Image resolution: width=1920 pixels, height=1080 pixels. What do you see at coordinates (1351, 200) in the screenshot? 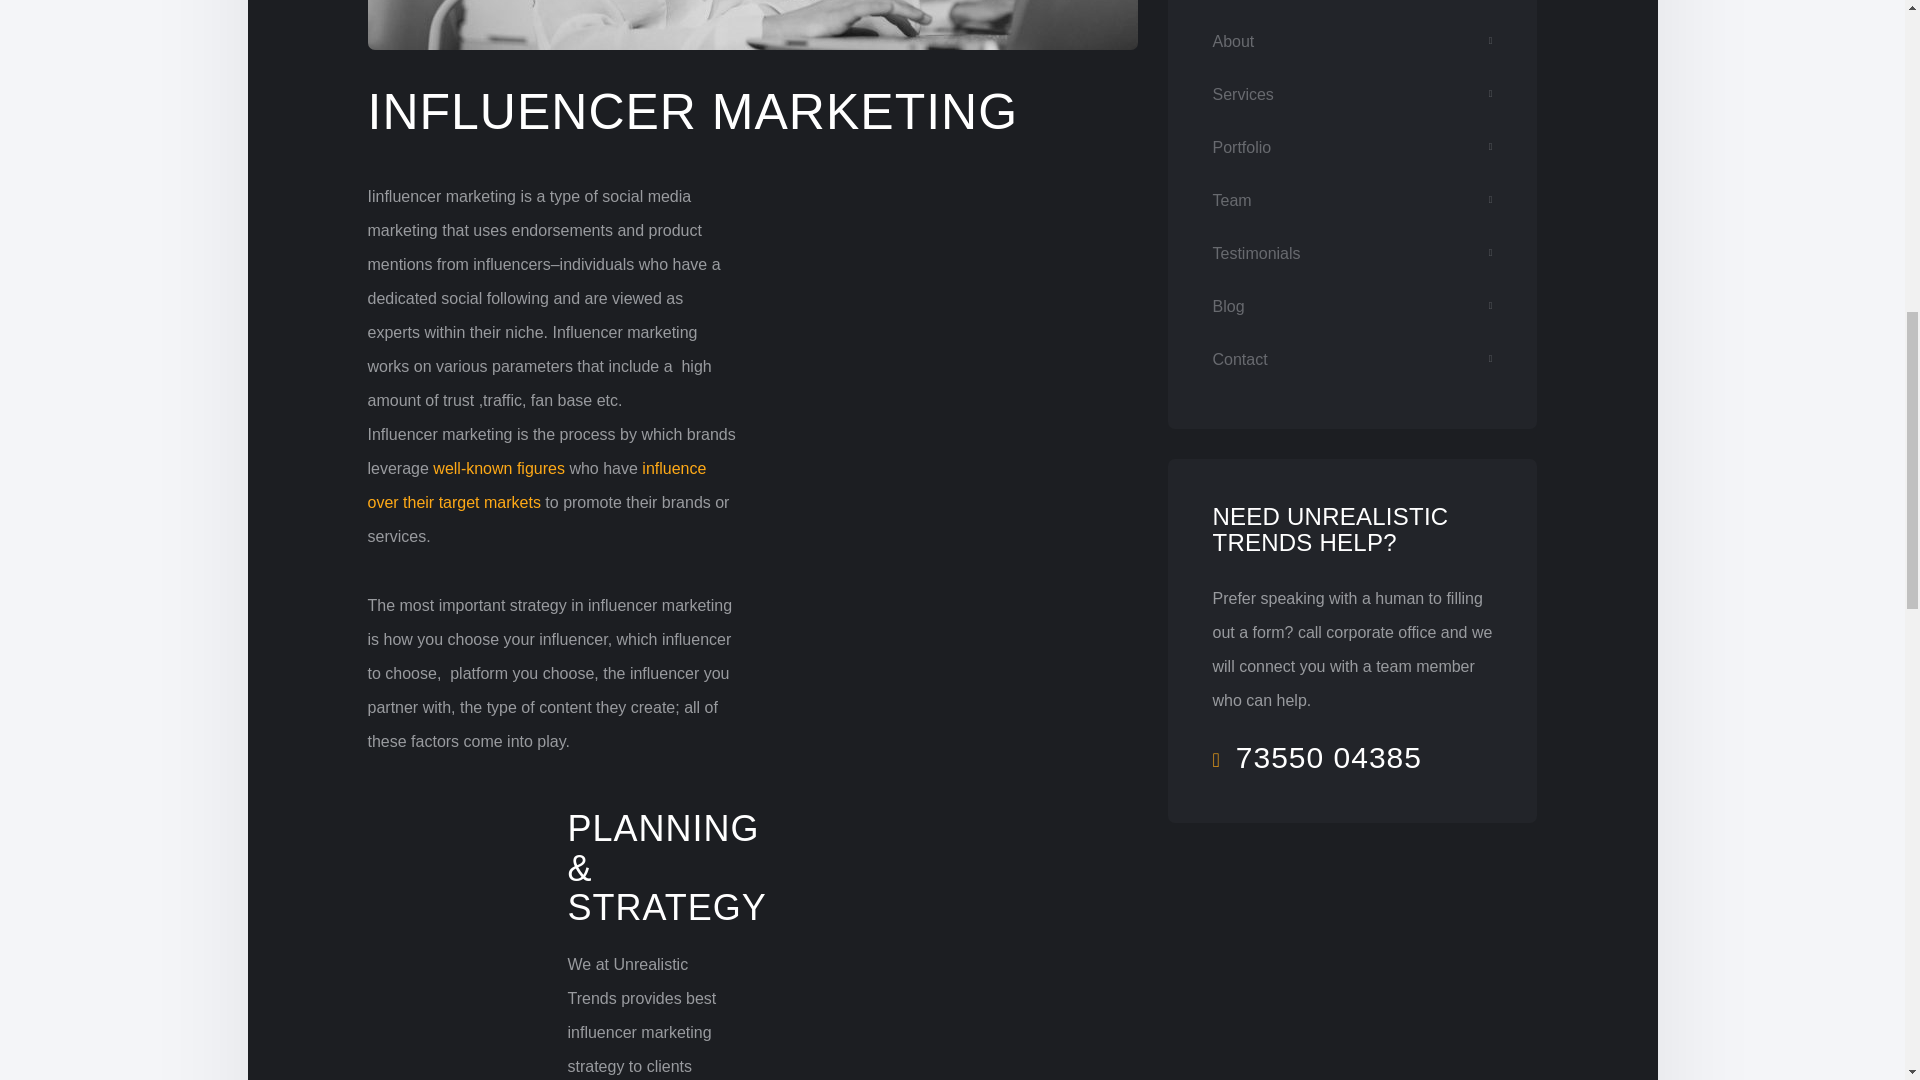
I see `Team` at bounding box center [1351, 200].